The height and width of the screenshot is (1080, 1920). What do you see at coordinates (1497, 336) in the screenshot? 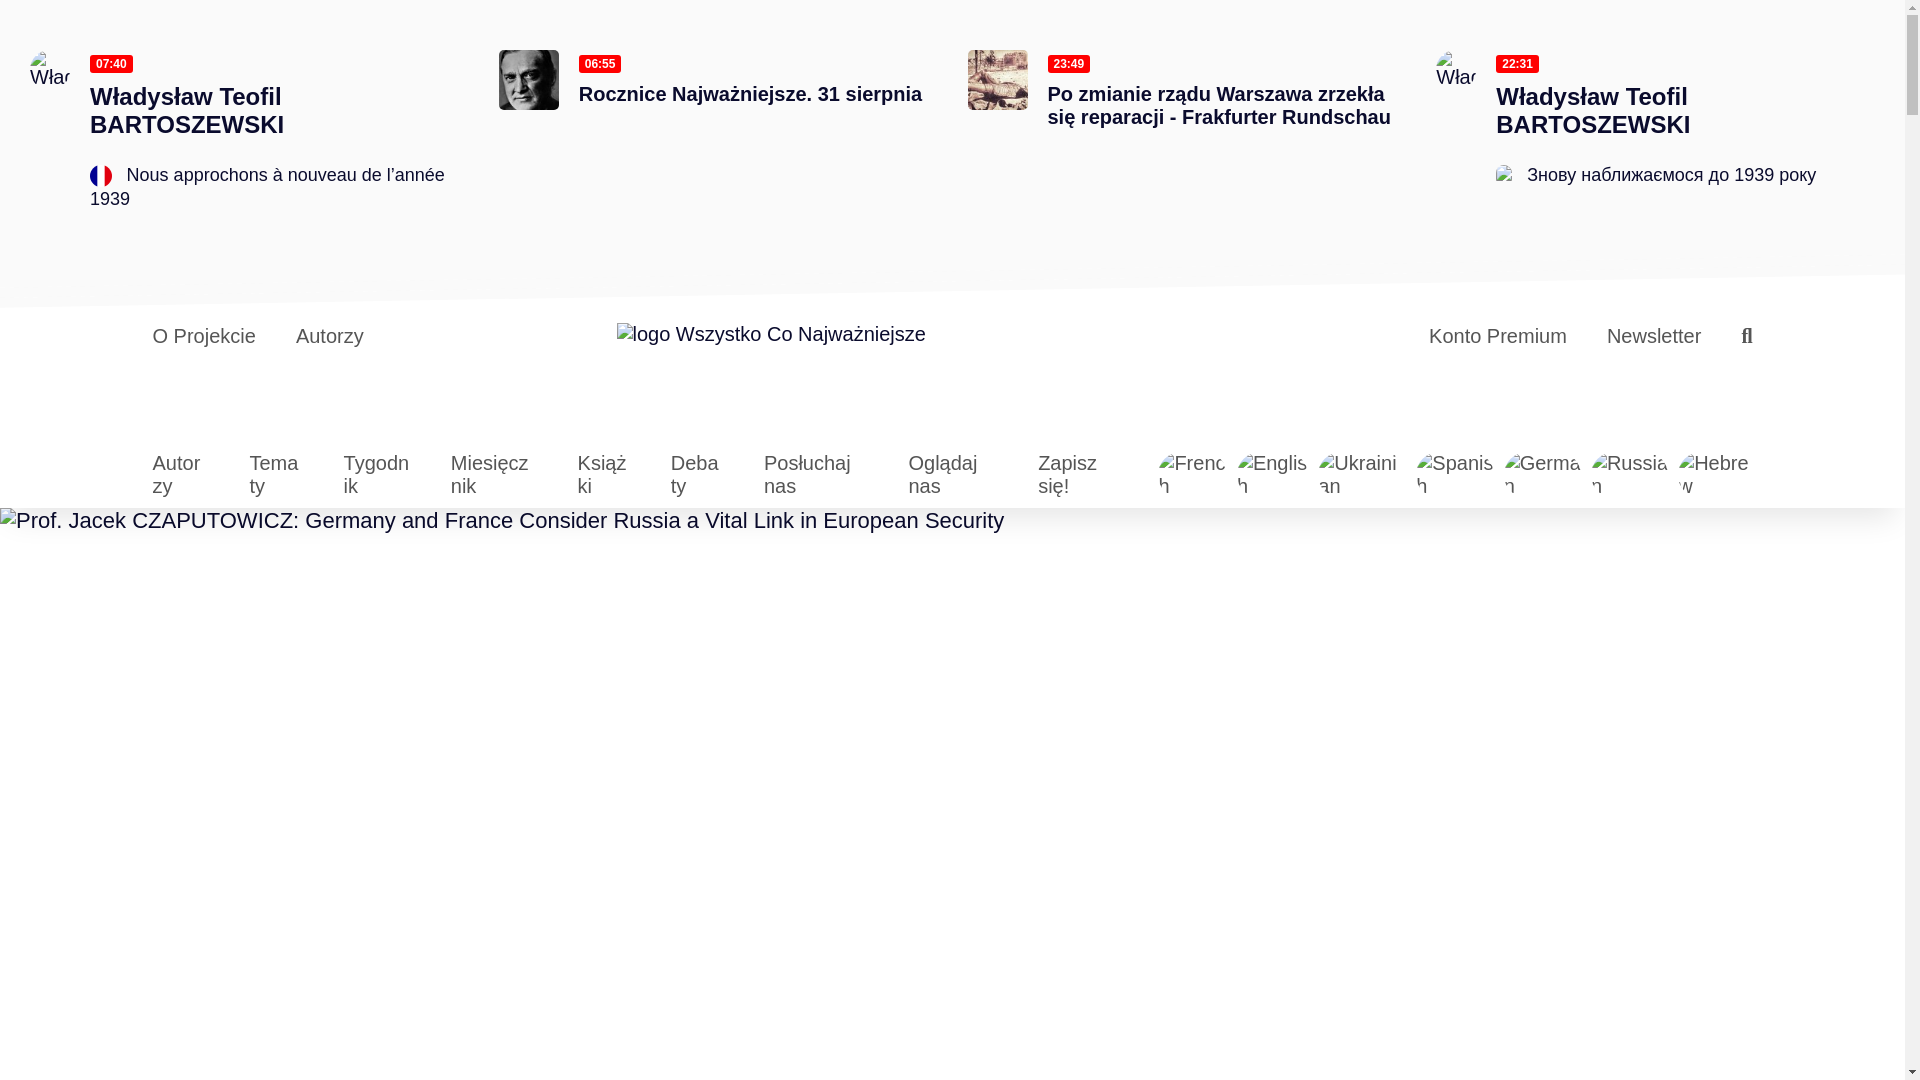
I see `Konto Premium` at bounding box center [1497, 336].